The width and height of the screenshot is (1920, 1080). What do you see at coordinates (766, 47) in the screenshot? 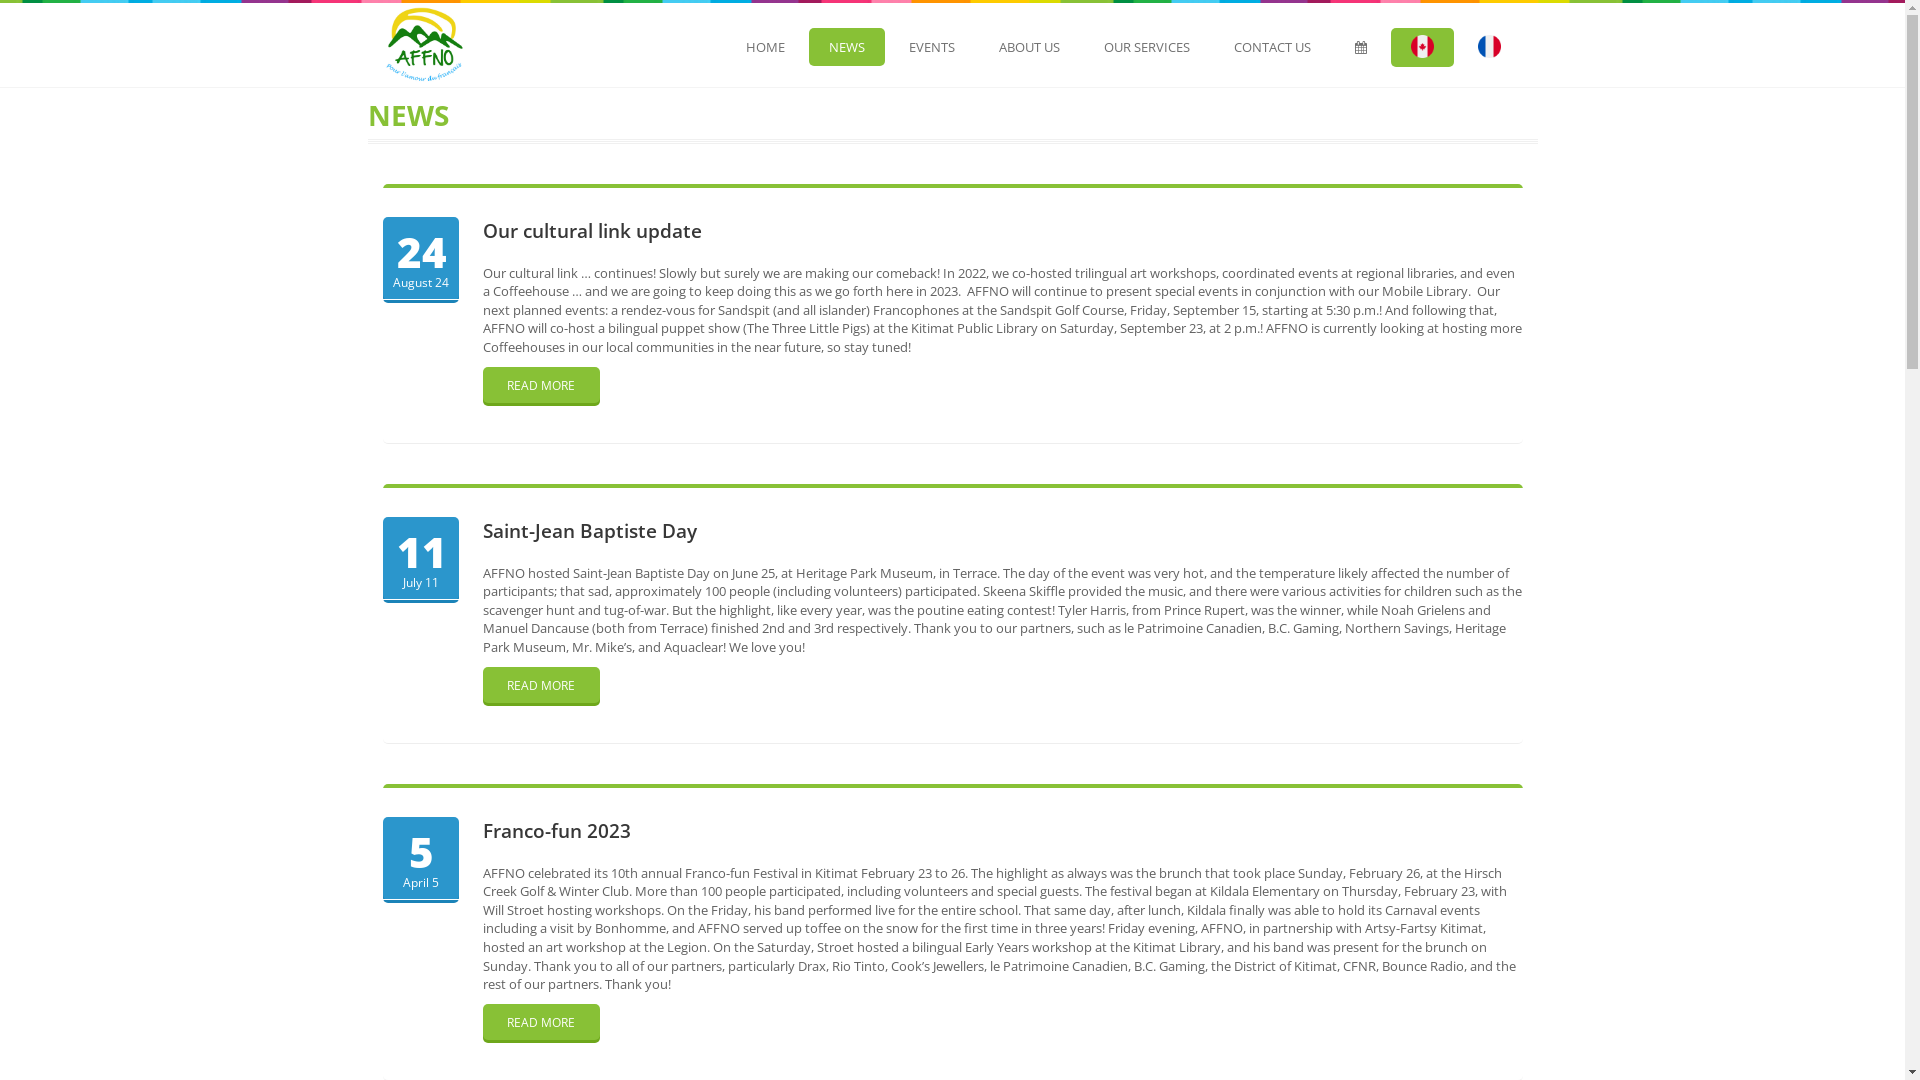
I see `HOME` at bounding box center [766, 47].